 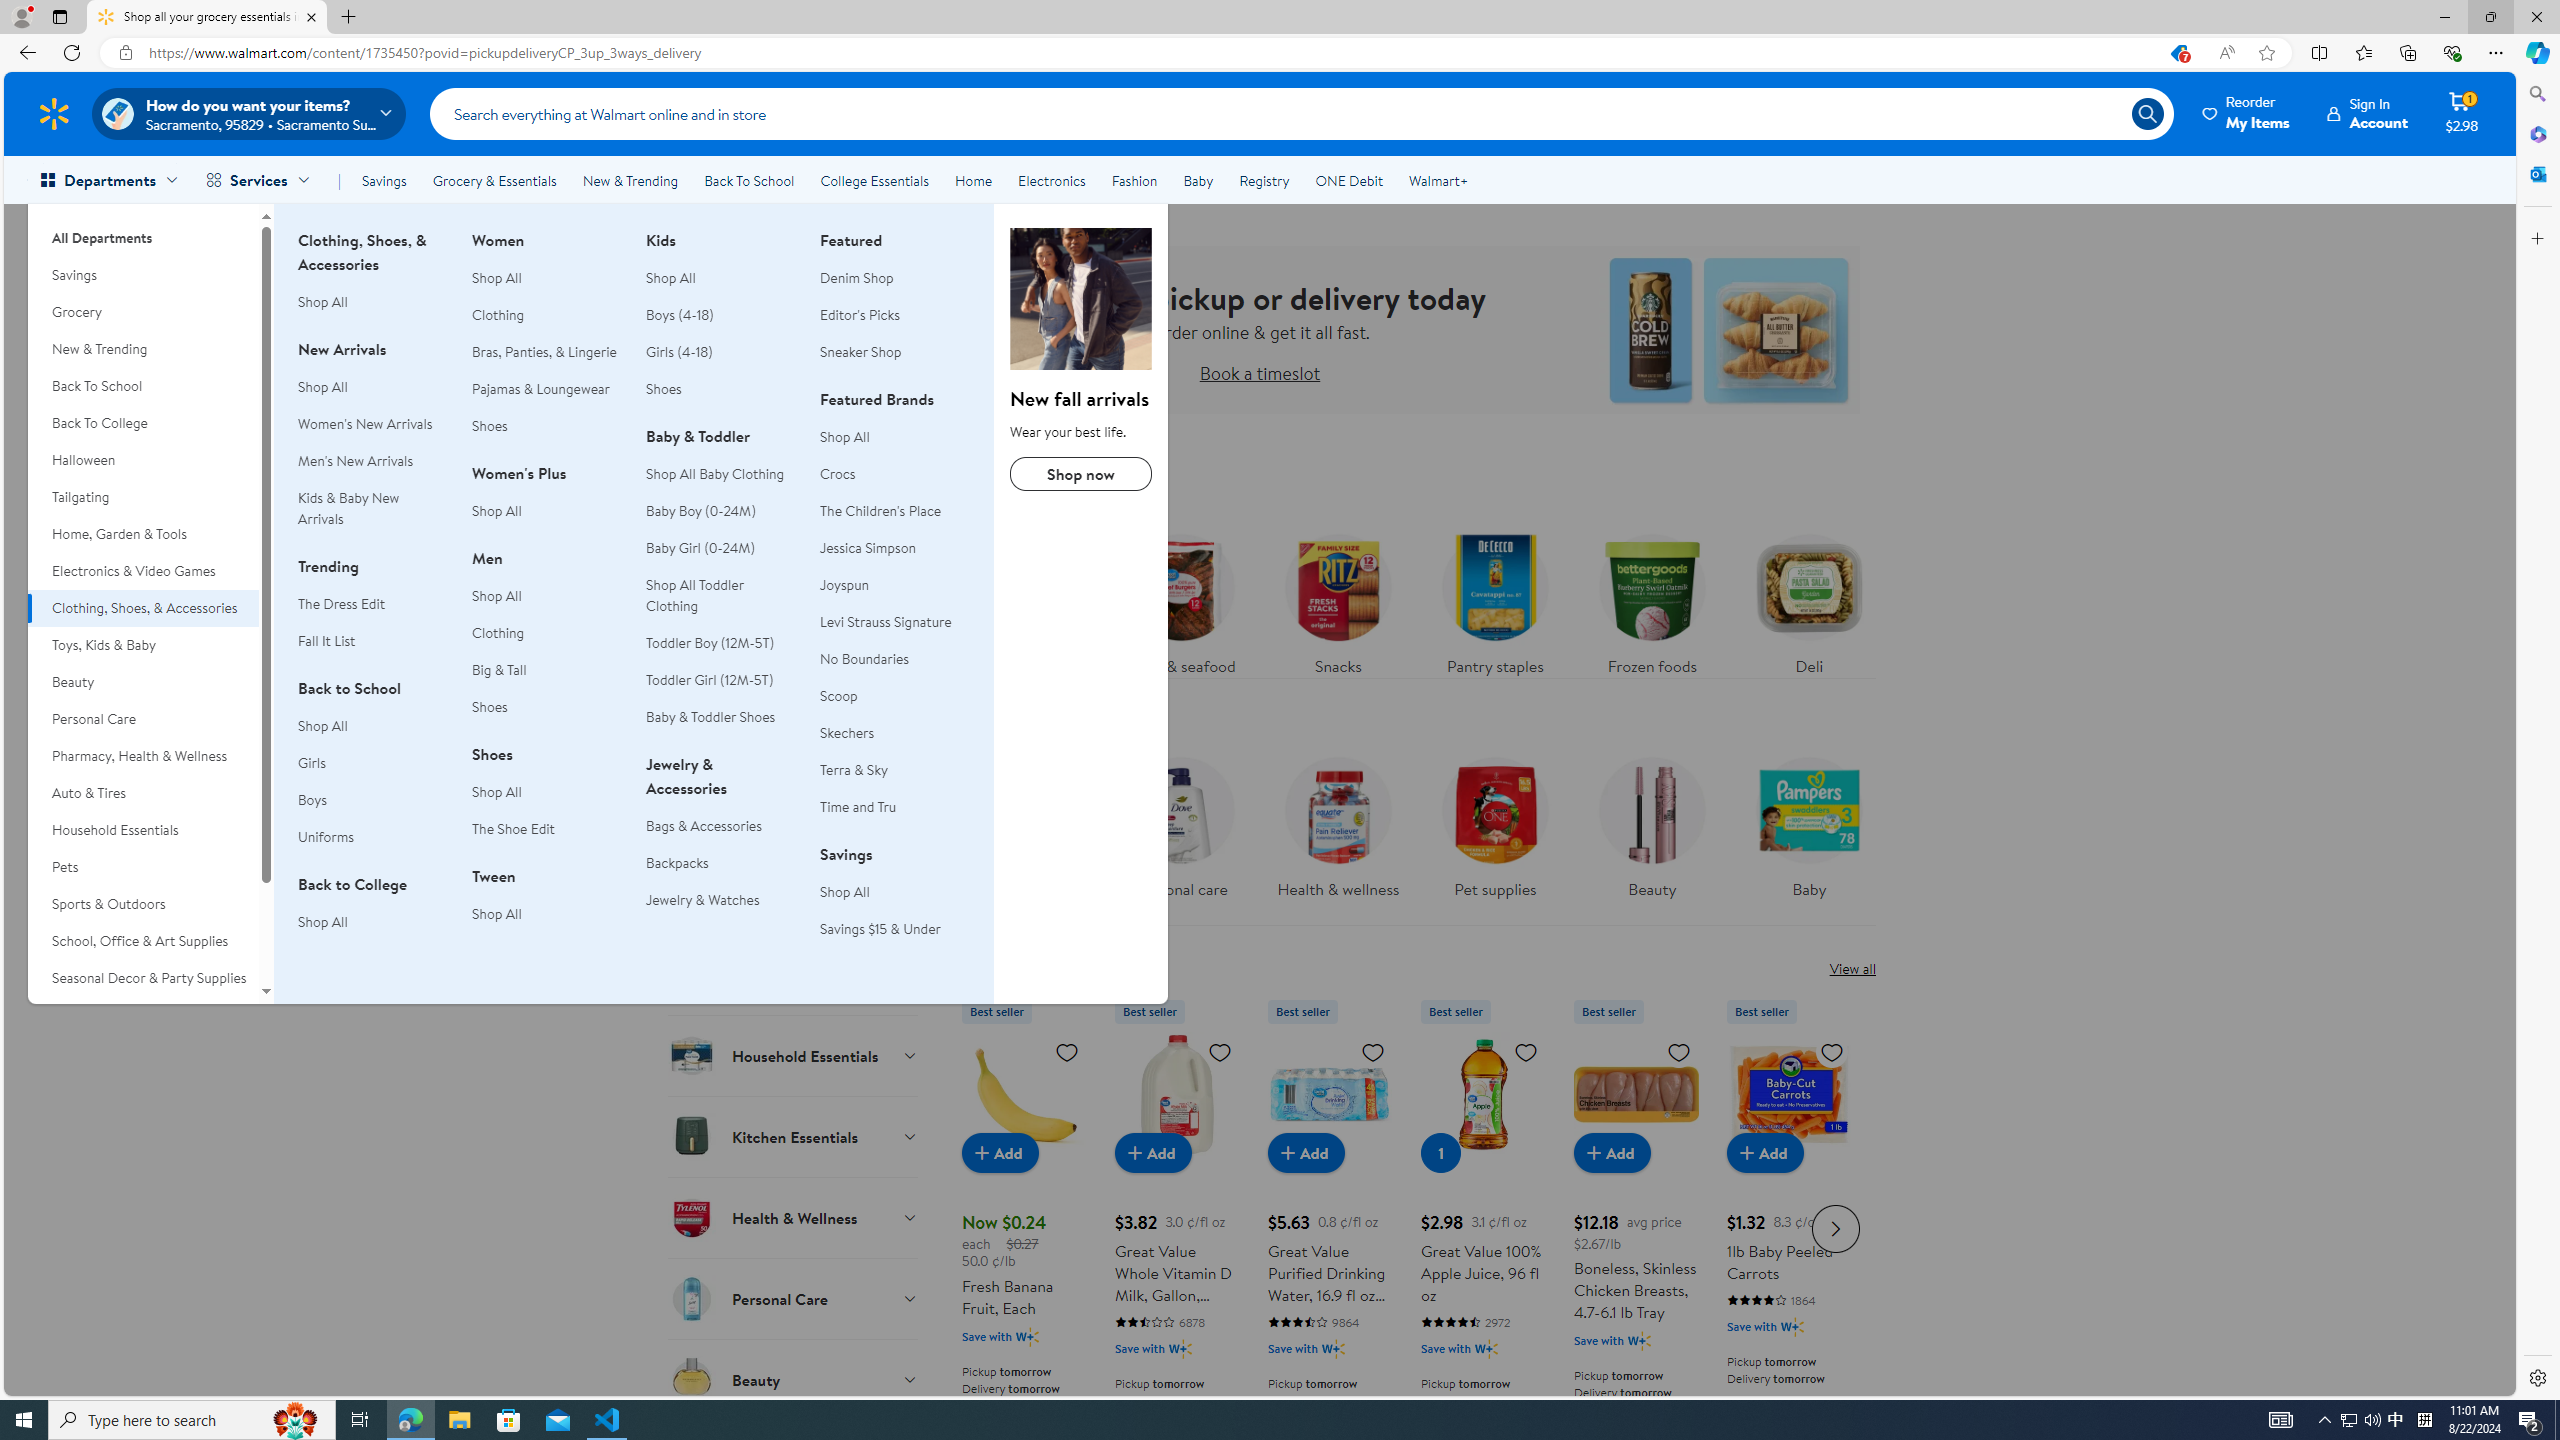 I want to click on Walmart Plus, so click(x=1792, y=1326).